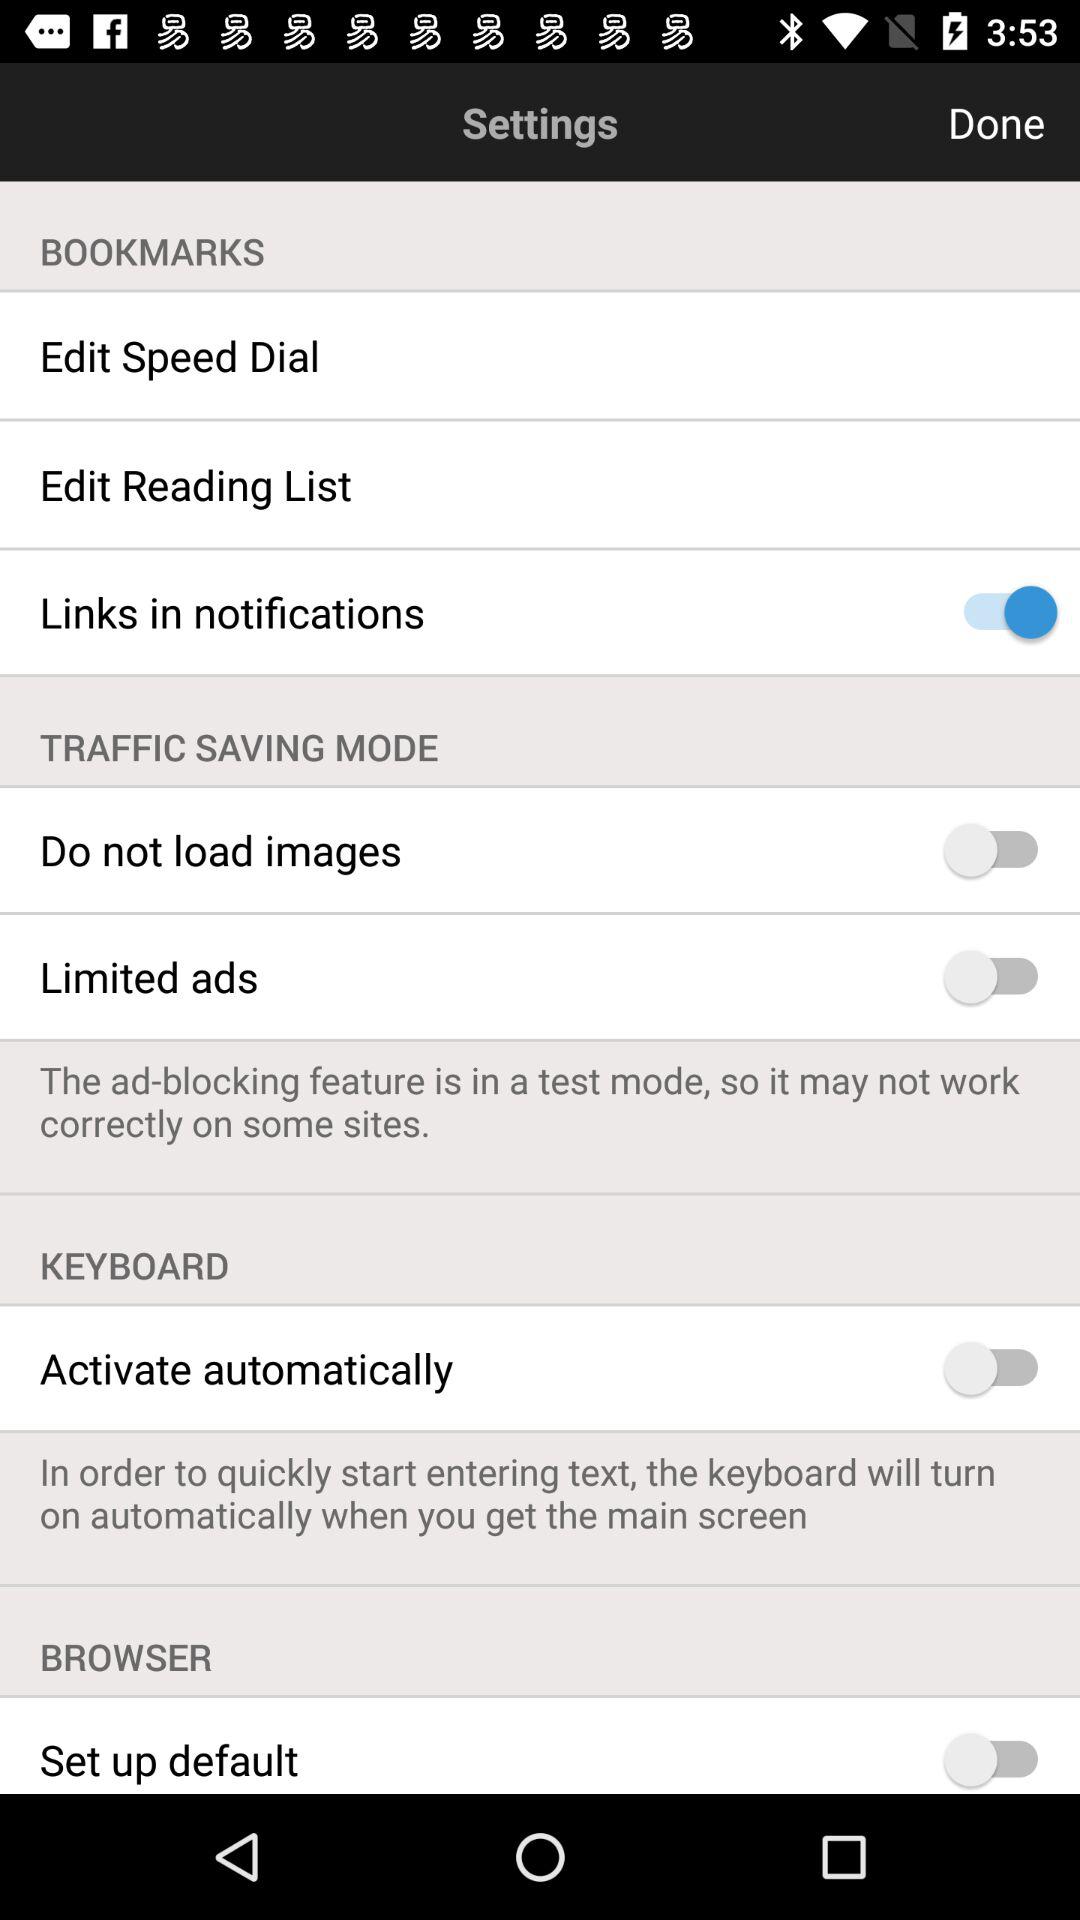 The image size is (1080, 1920). Describe the element at coordinates (1000, 1368) in the screenshot. I see `activate keyboard automatically` at that location.